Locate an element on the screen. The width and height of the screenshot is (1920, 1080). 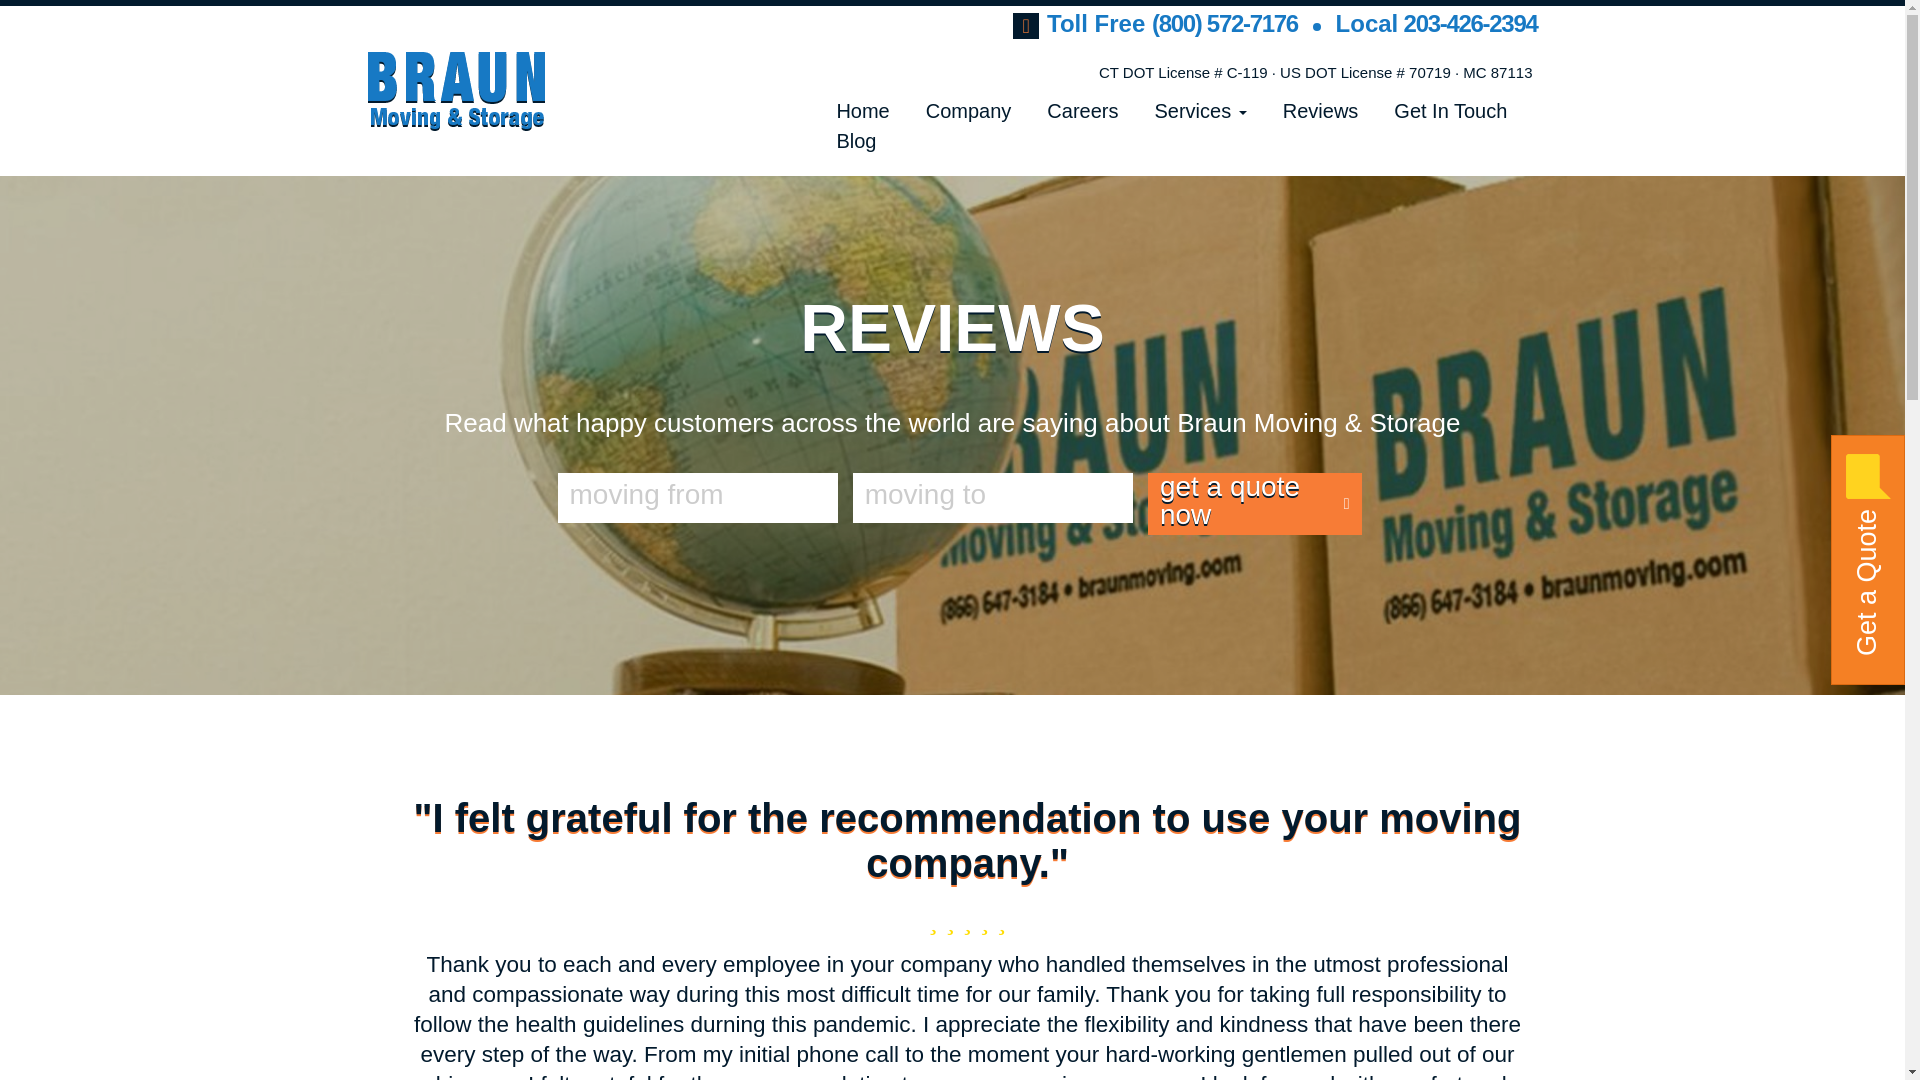
203-426-2394 is located at coordinates (1467, 22).